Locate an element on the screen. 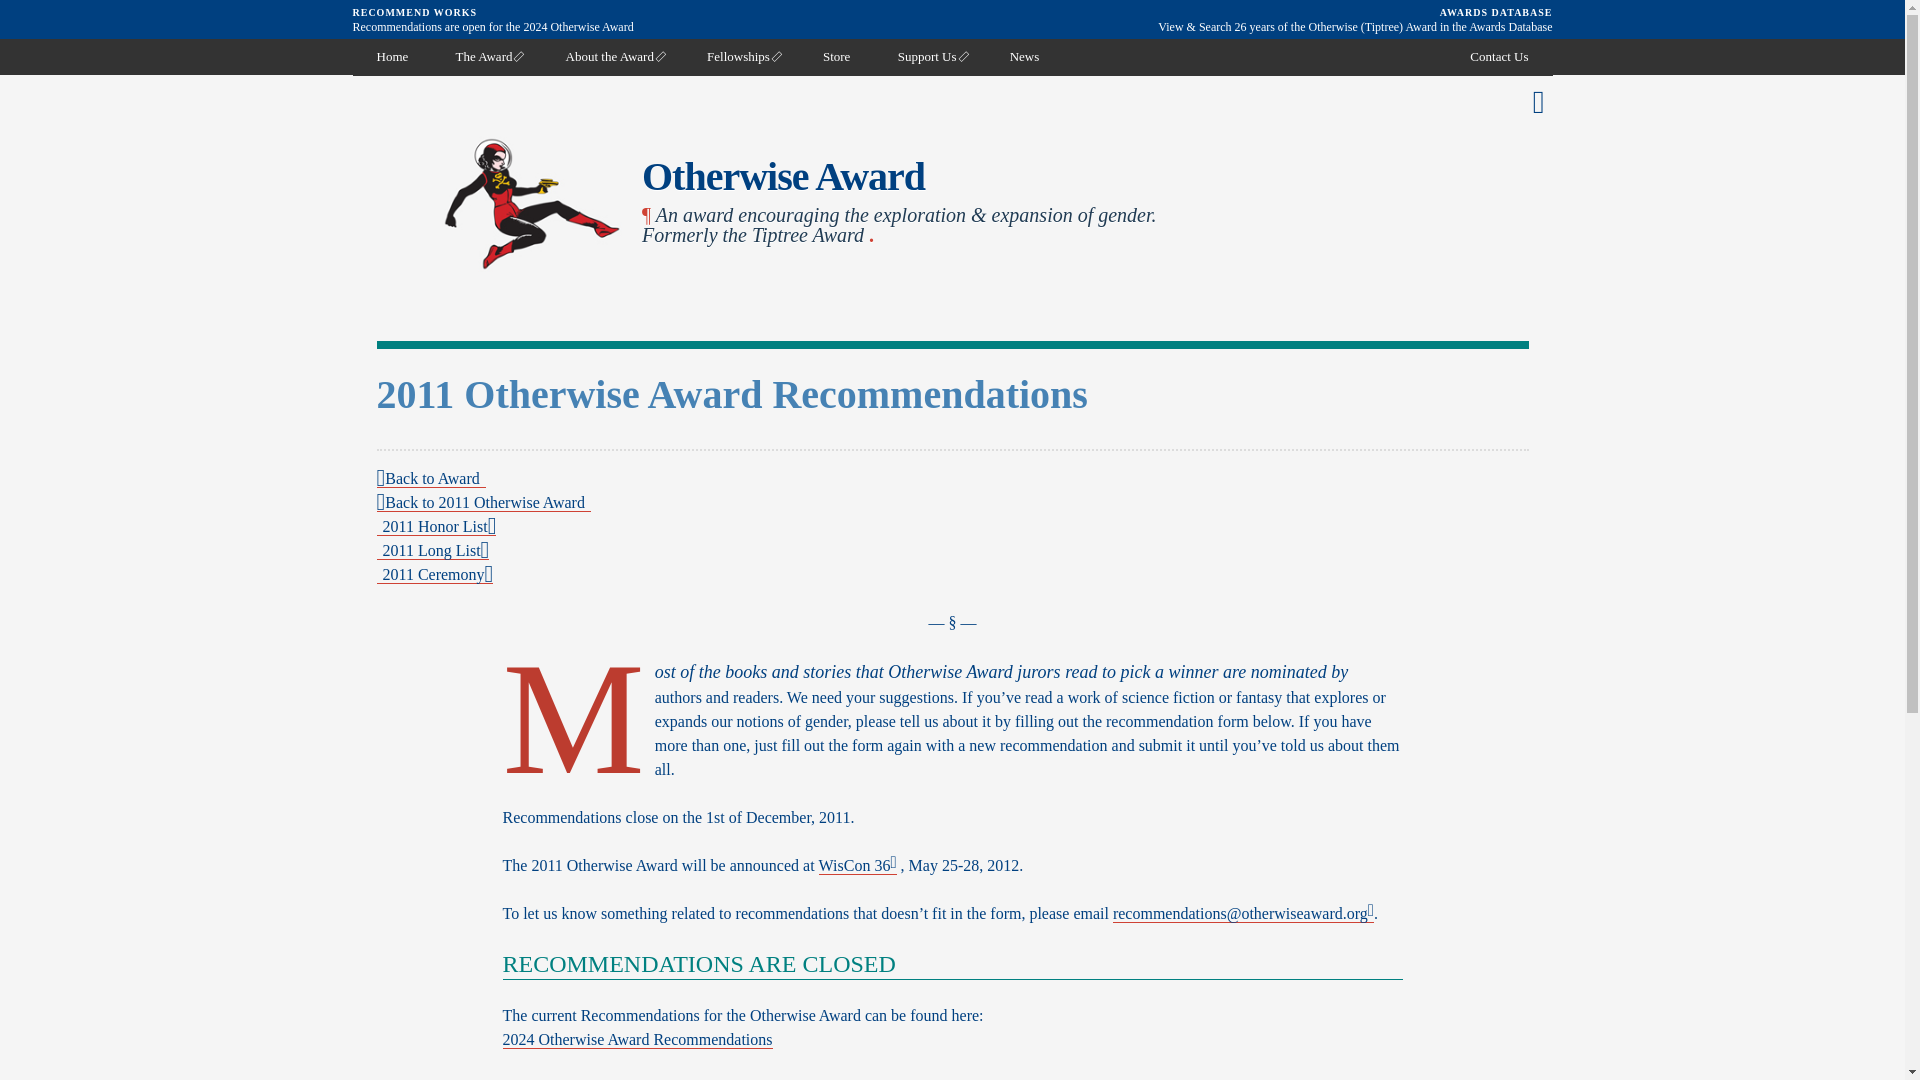 The height and width of the screenshot is (1080, 1920). Support Us is located at coordinates (930, 56).